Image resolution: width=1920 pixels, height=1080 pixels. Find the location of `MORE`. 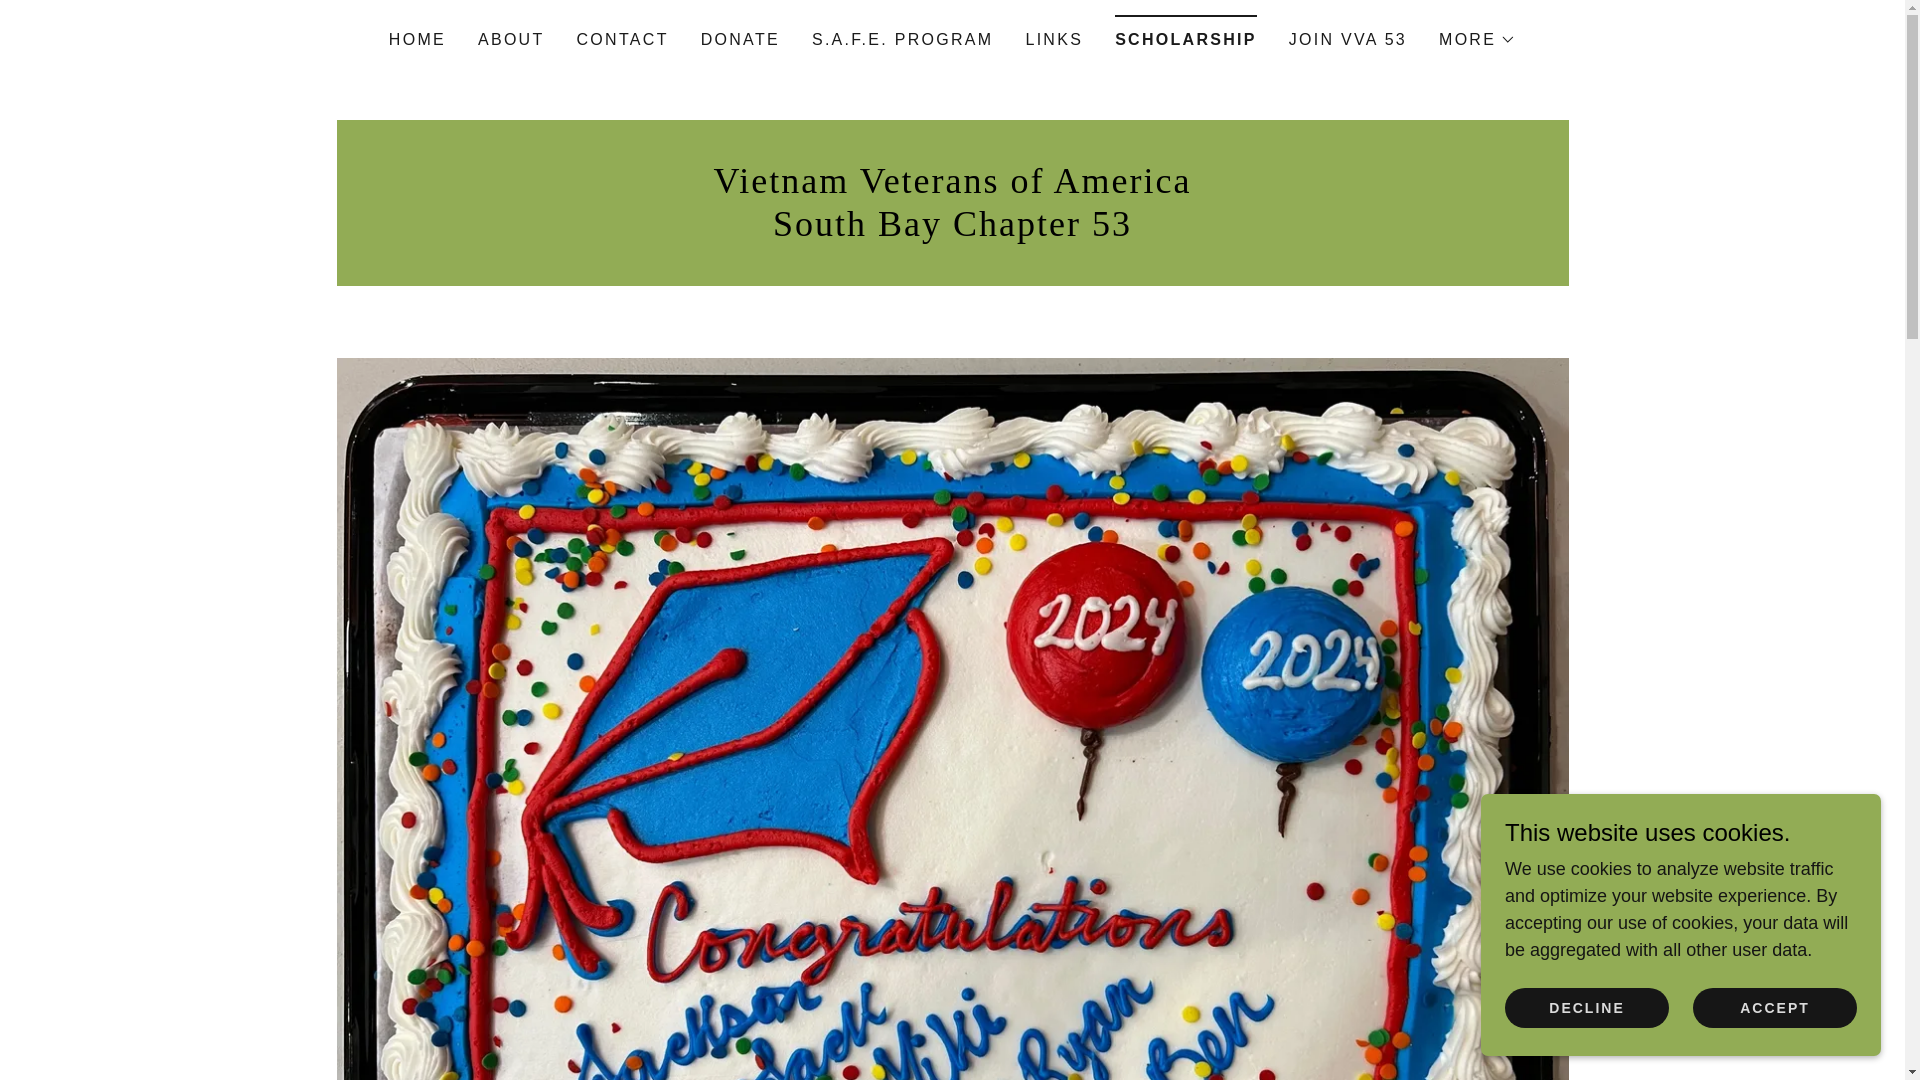

MORE is located at coordinates (1477, 40).